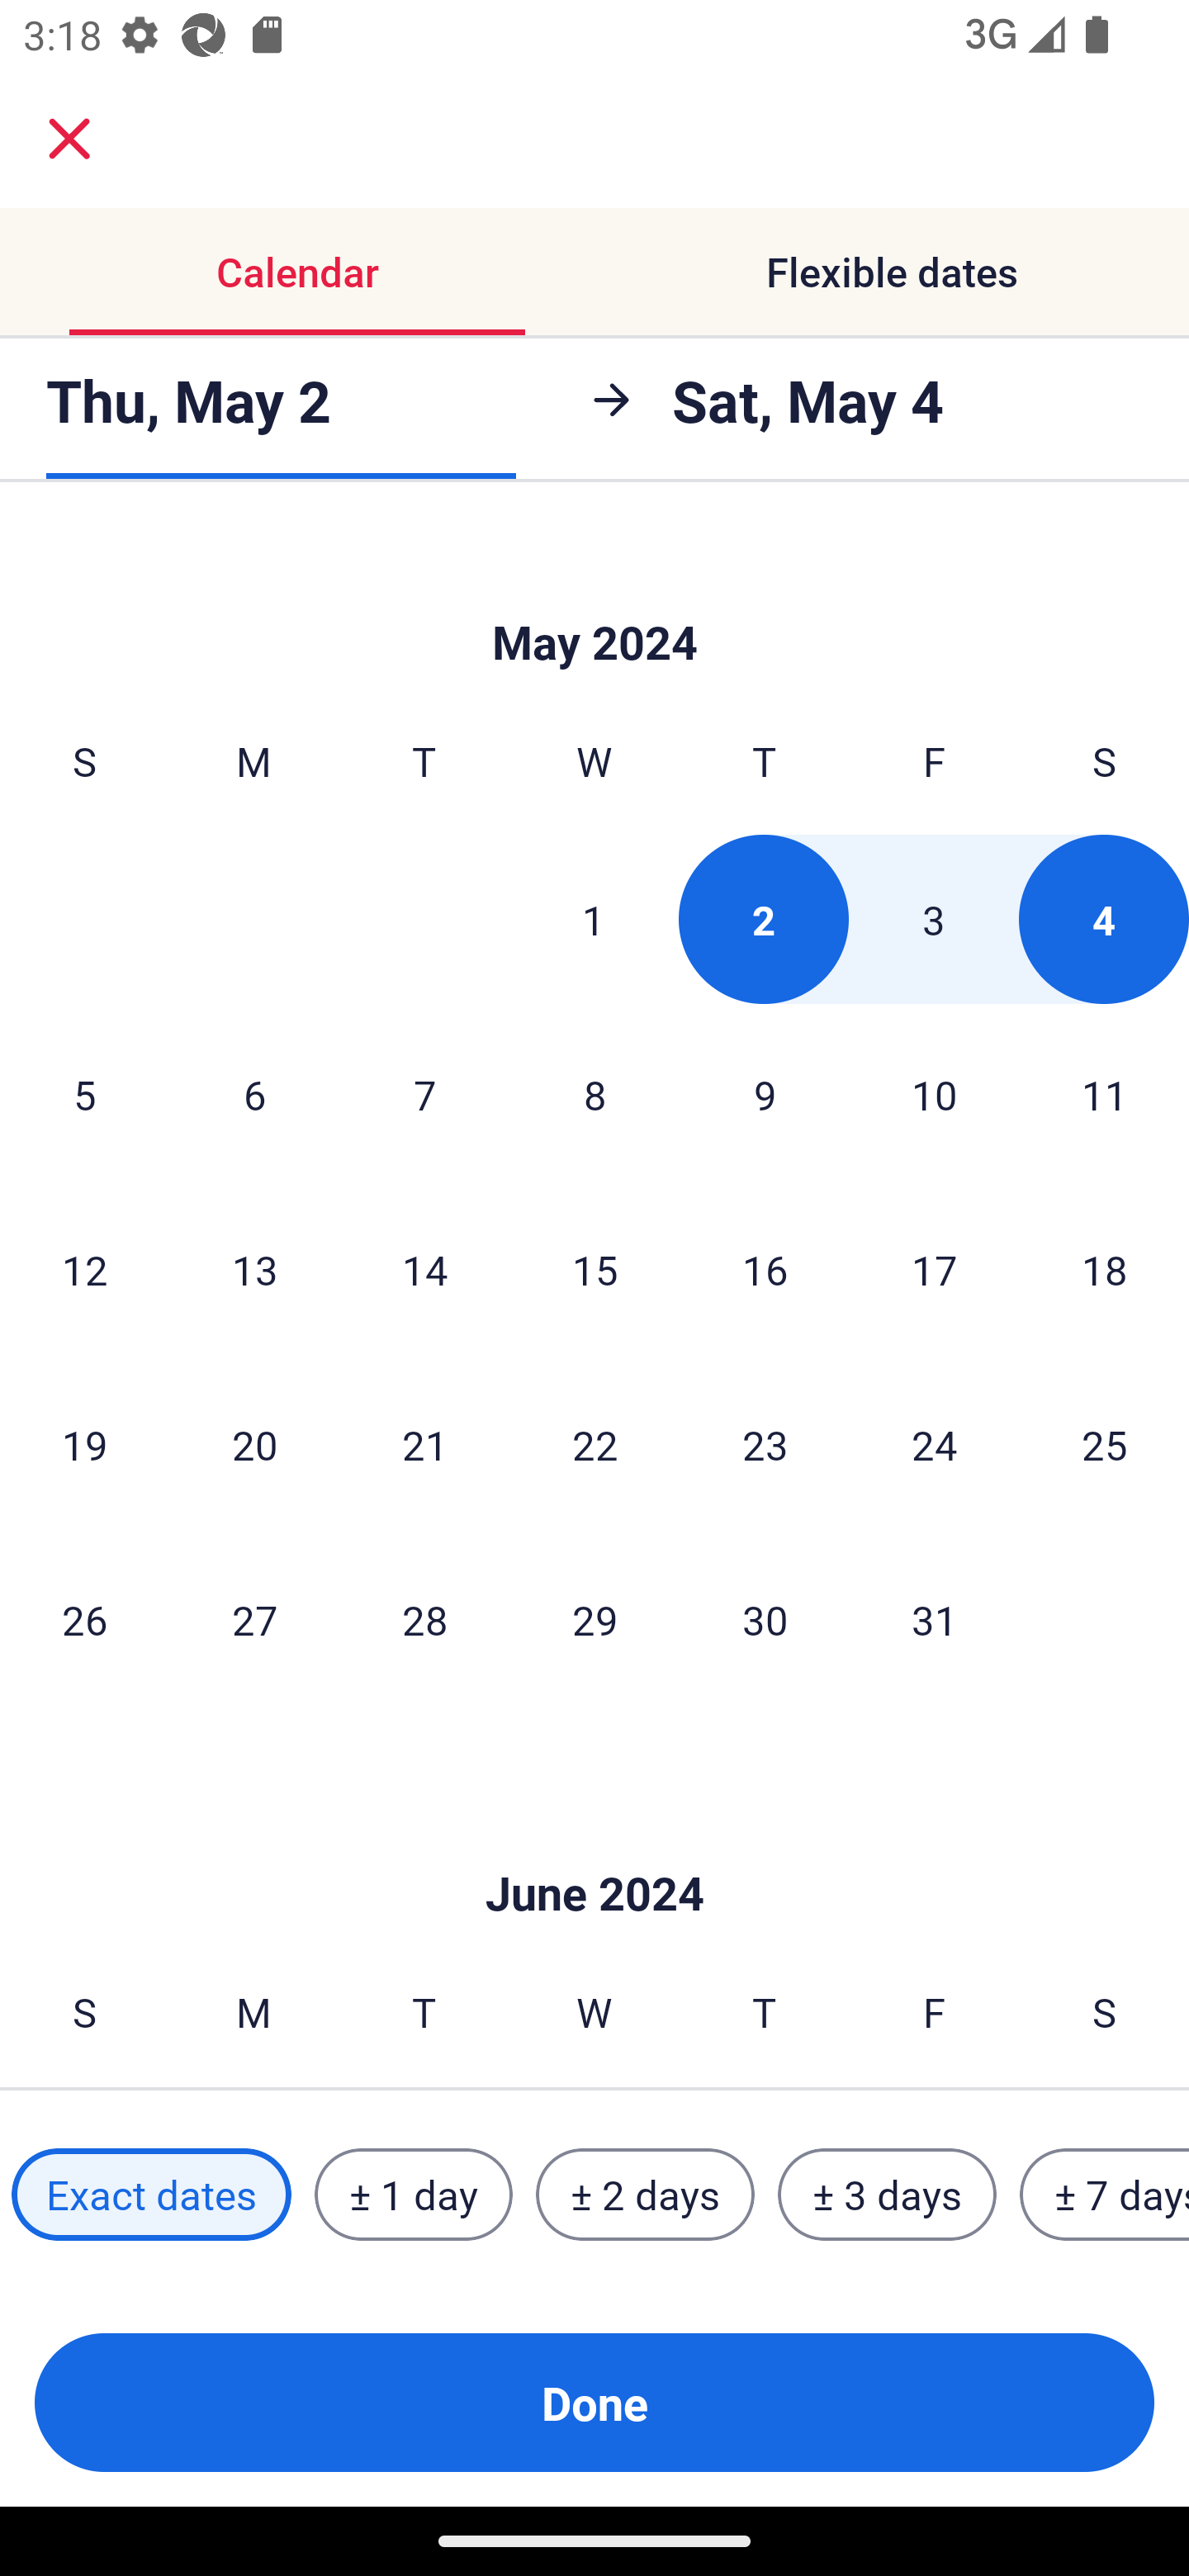 The image size is (1189, 2576). Describe the element at coordinates (424, 1270) in the screenshot. I see `14 Tuesday, May 14, 2024` at that location.